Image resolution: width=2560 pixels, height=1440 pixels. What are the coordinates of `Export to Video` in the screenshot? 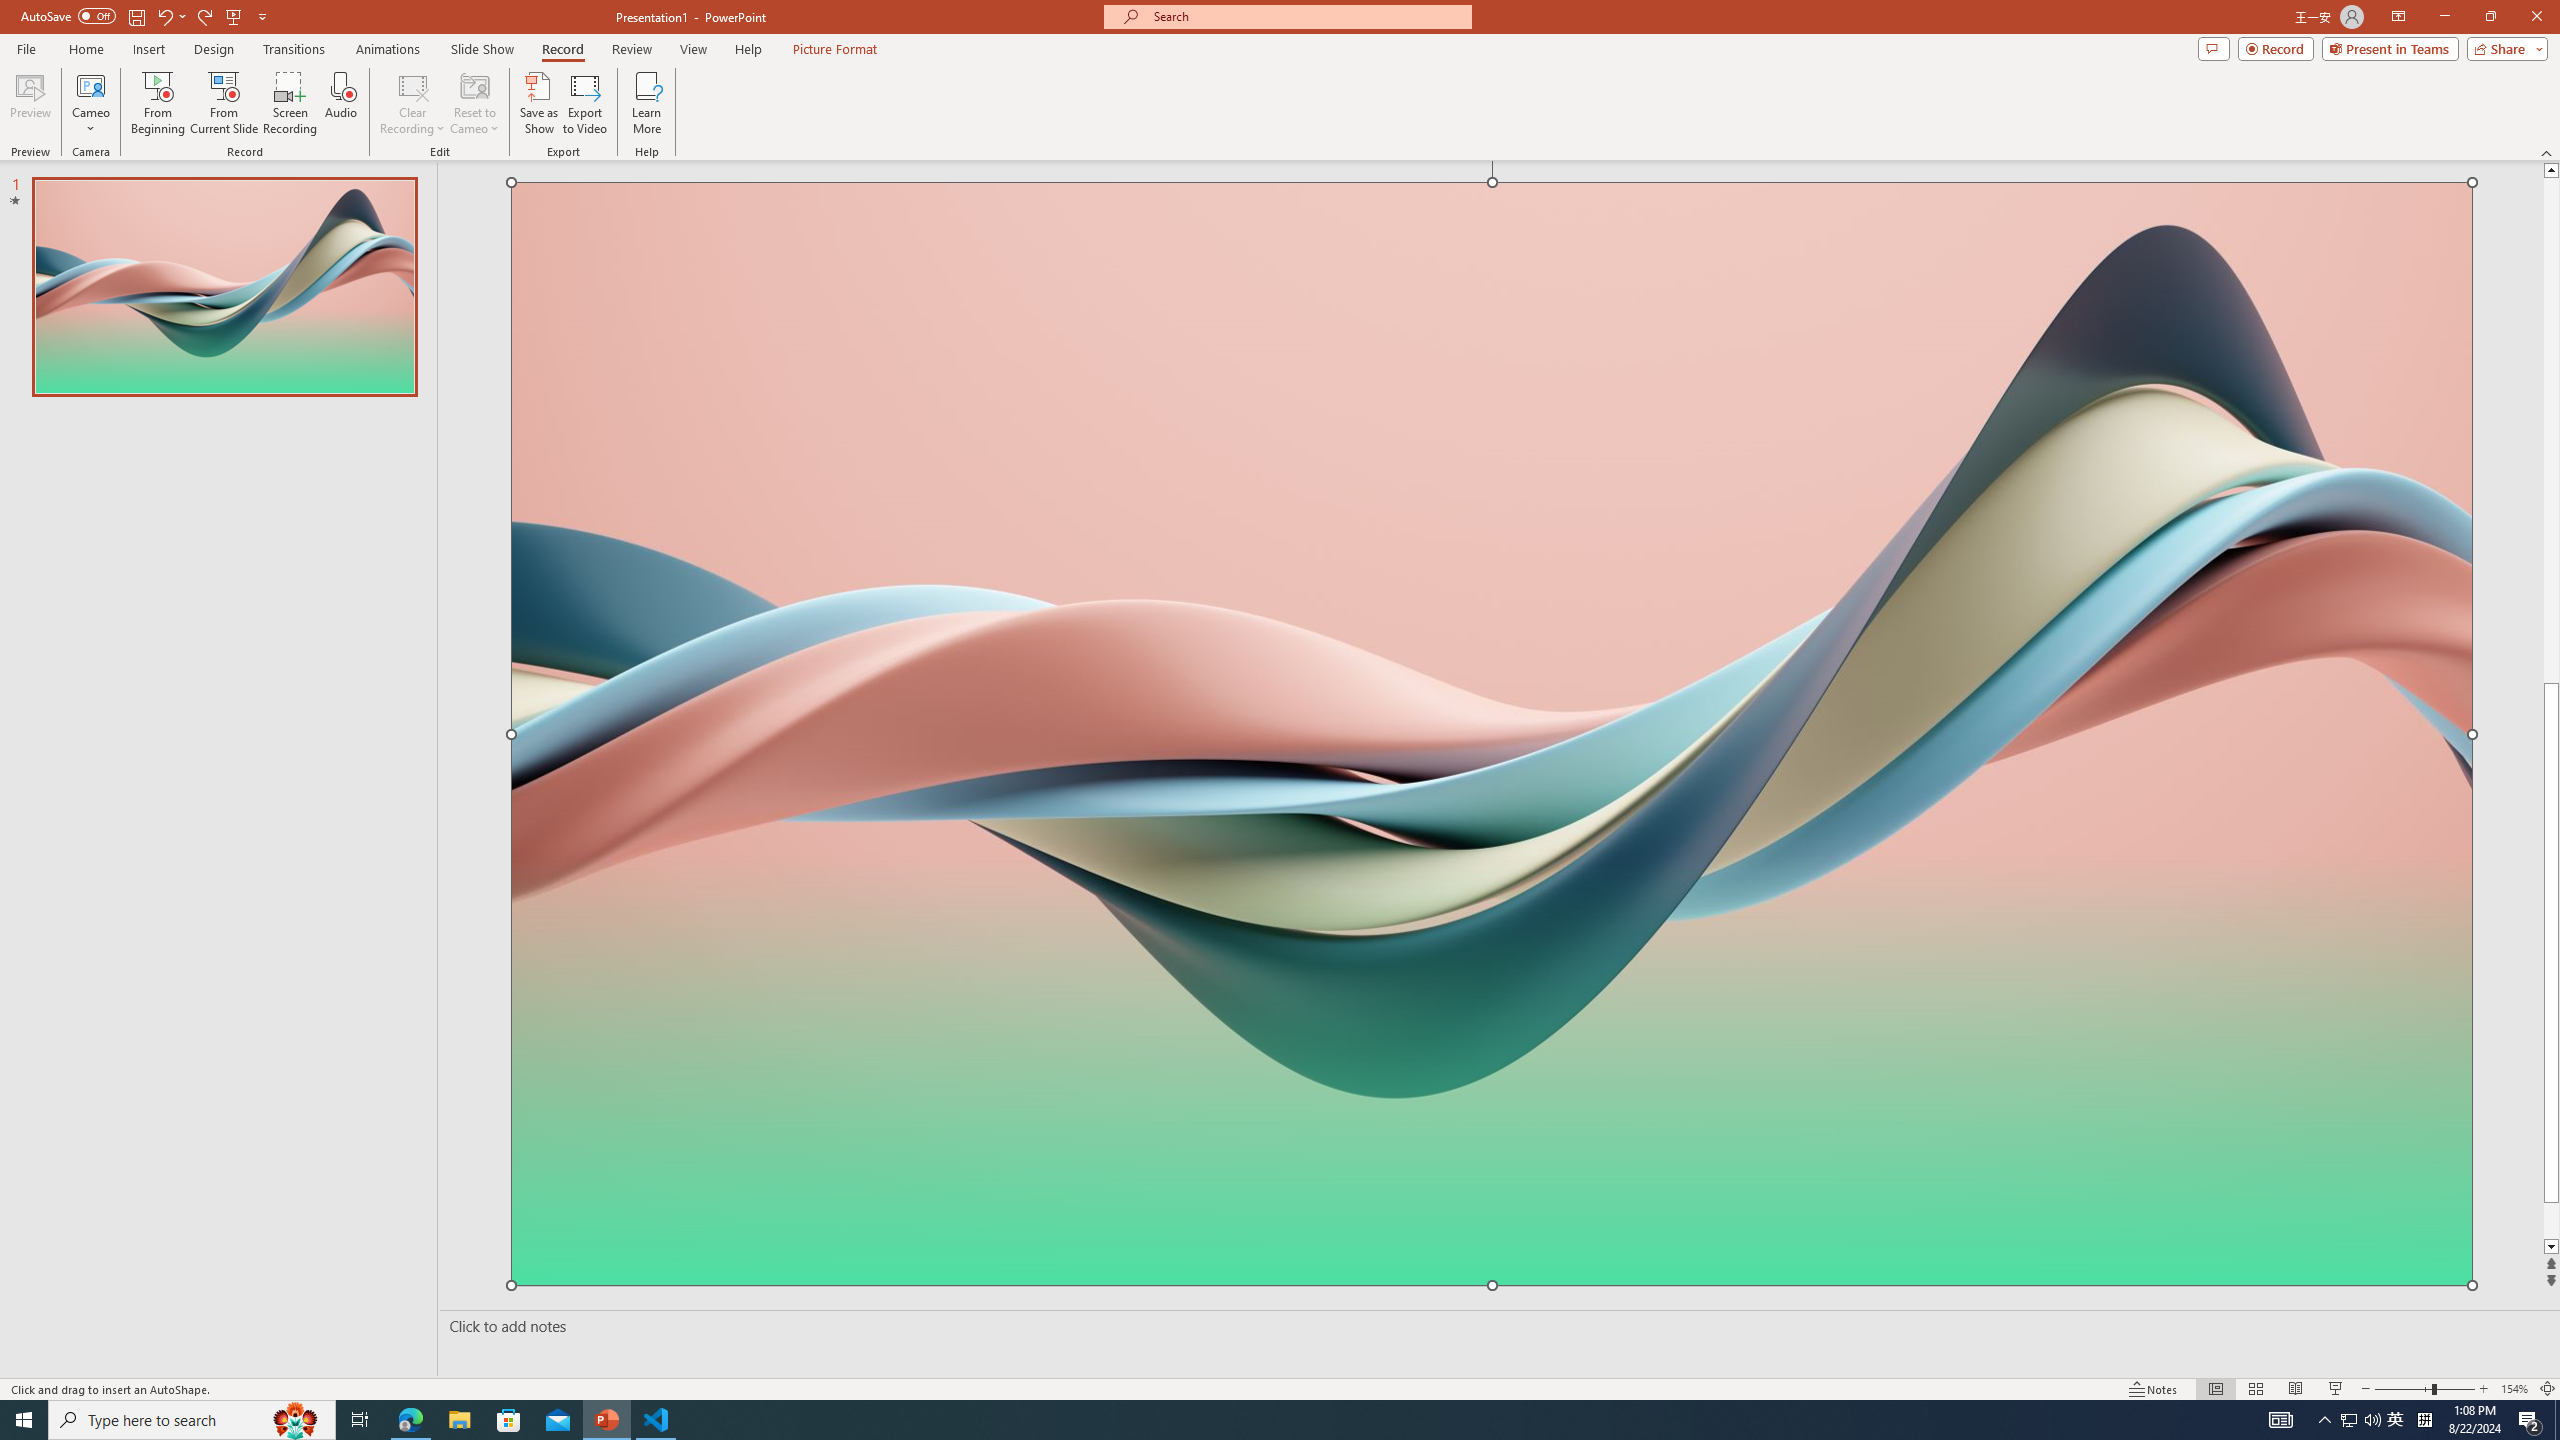 It's located at (584, 103).